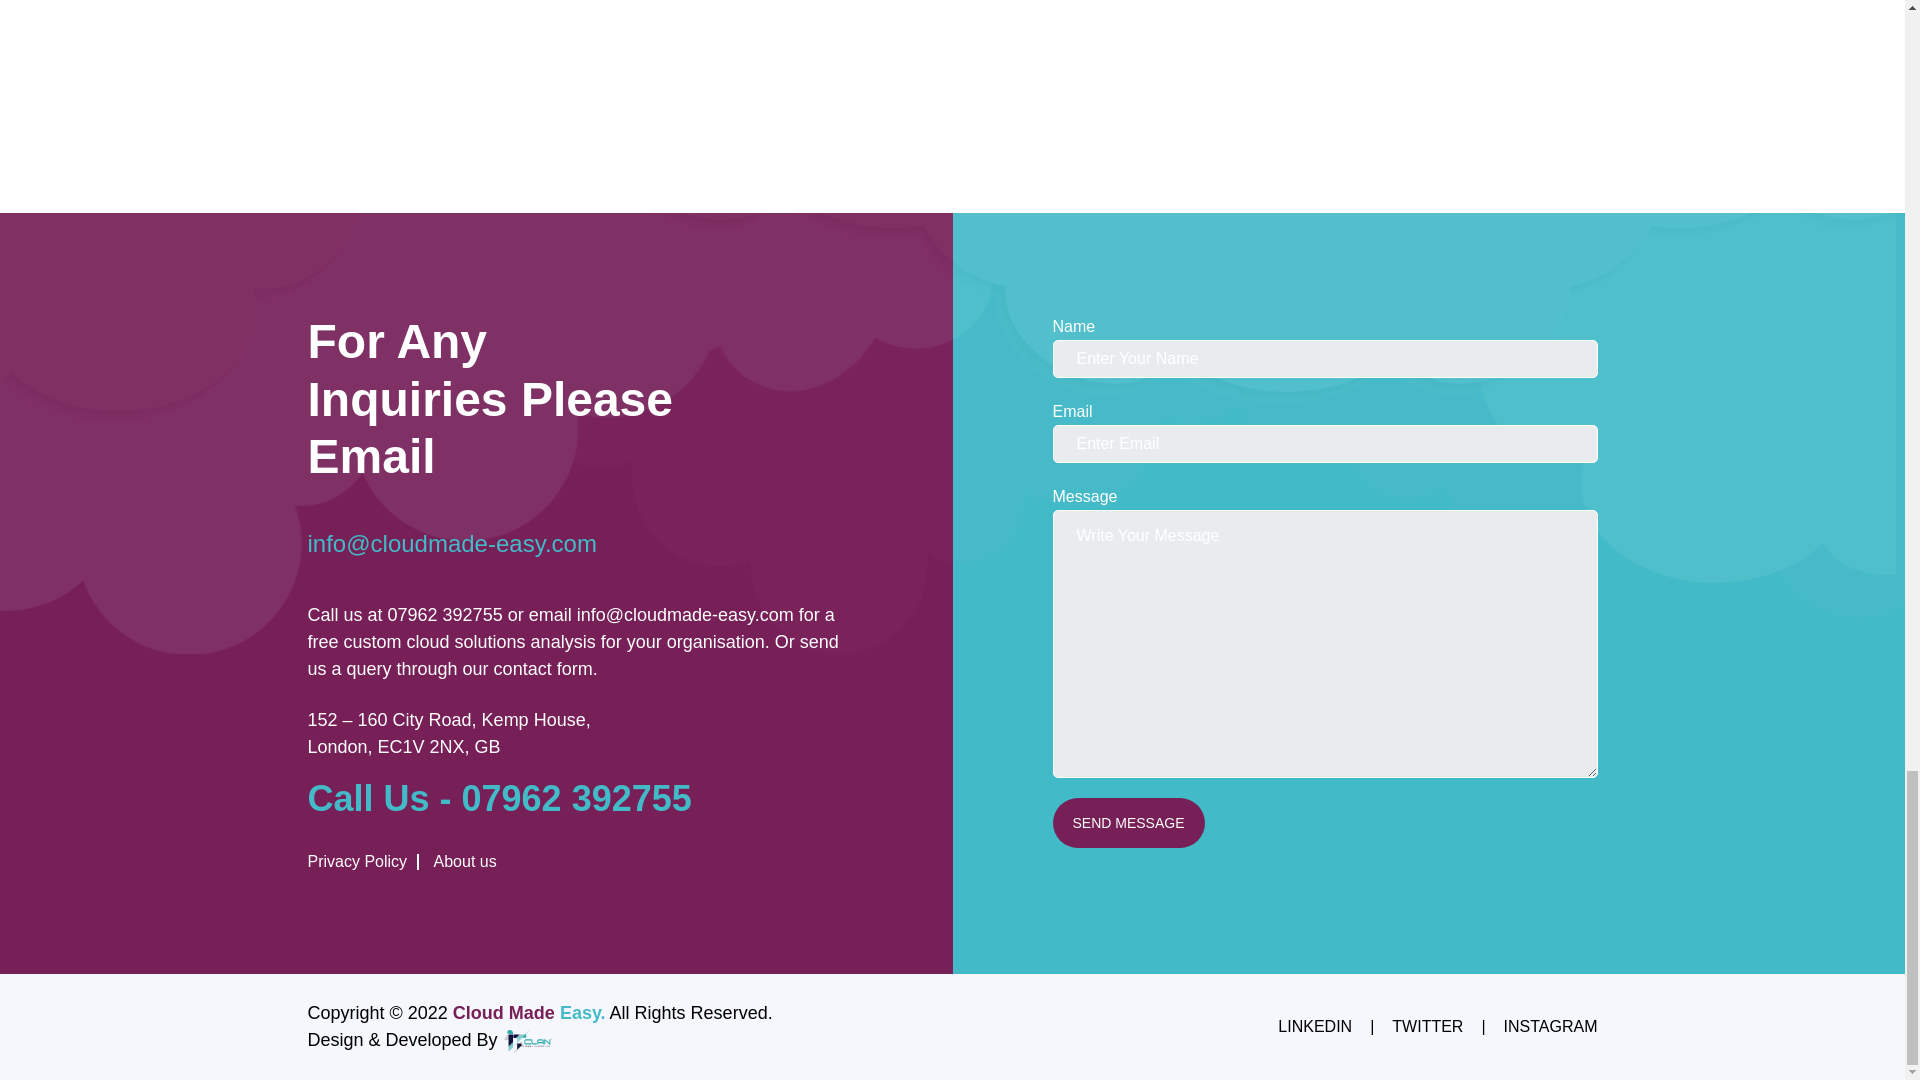  What do you see at coordinates (1428, 1026) in the screenshot?
I see `TWITTER` at bounding box center [1428, 1026].